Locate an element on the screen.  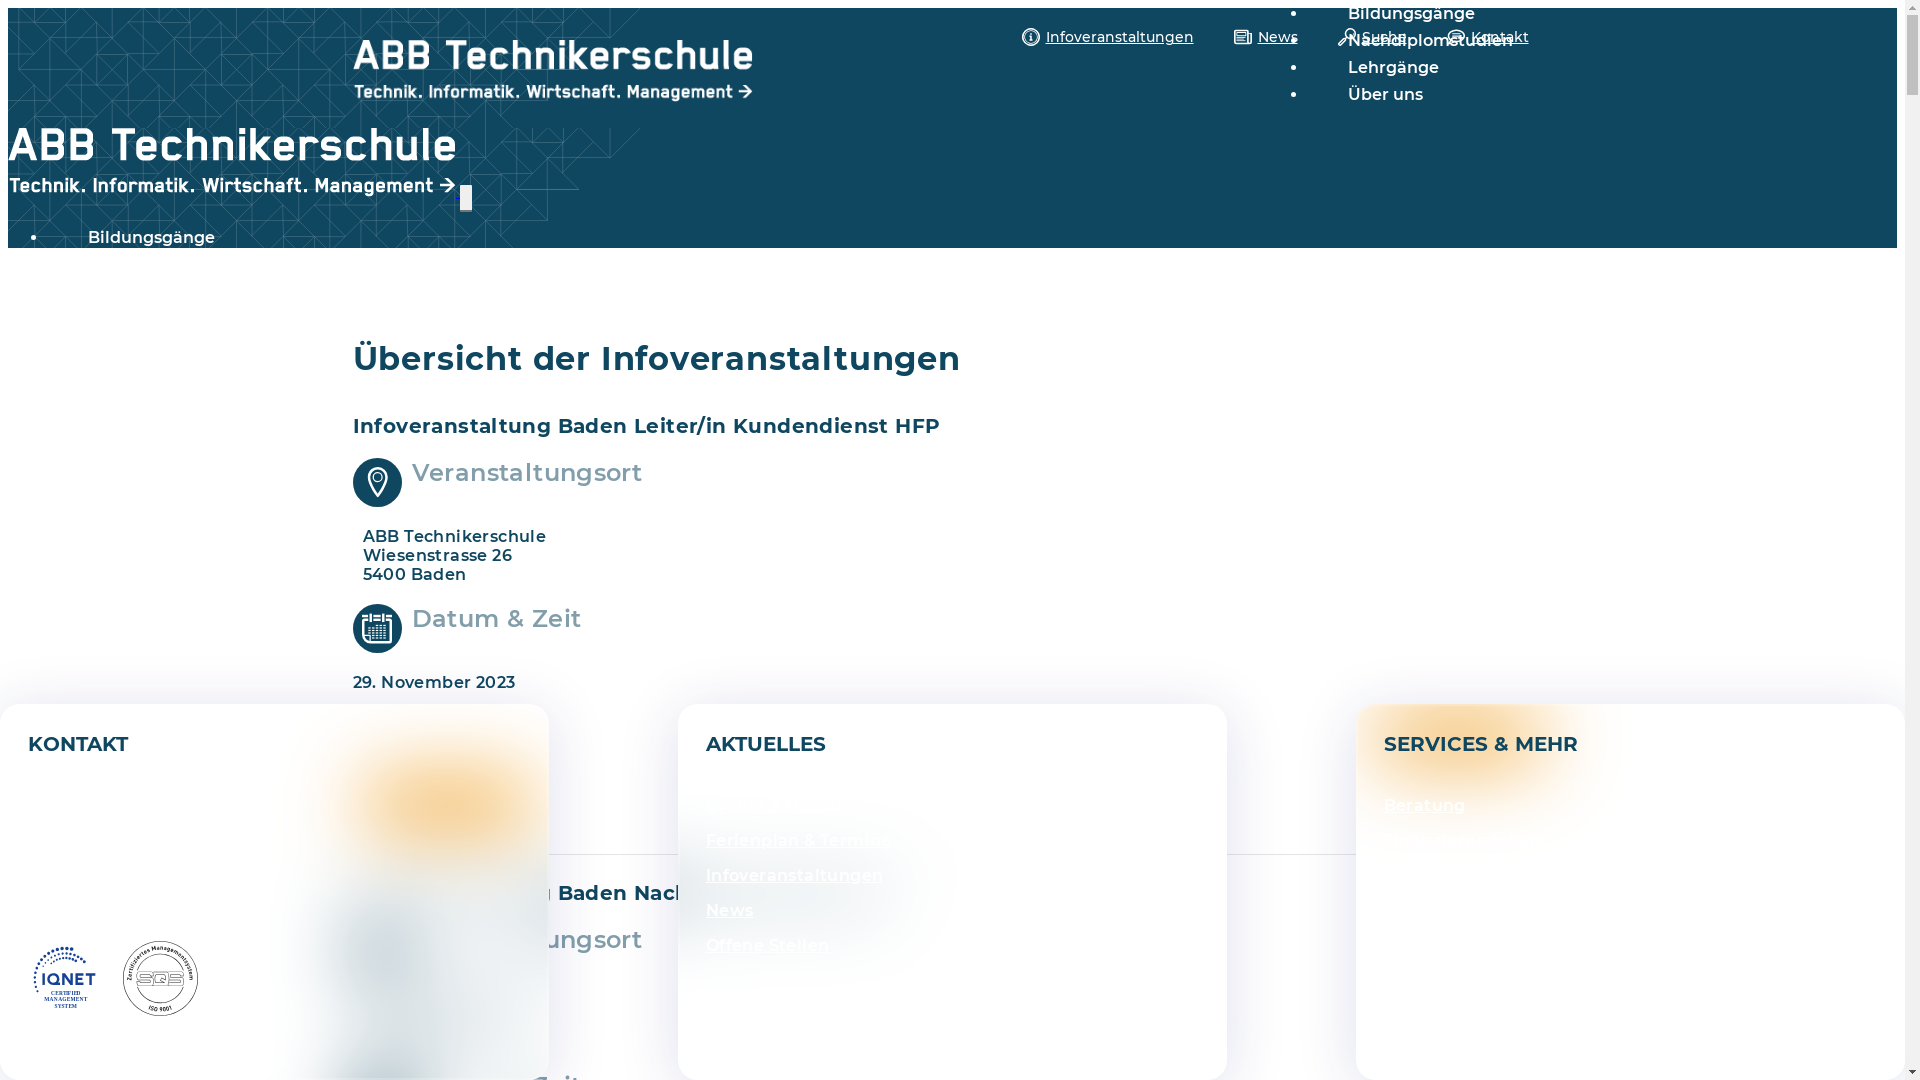
Kontakt is located at coordinates (952, 473).